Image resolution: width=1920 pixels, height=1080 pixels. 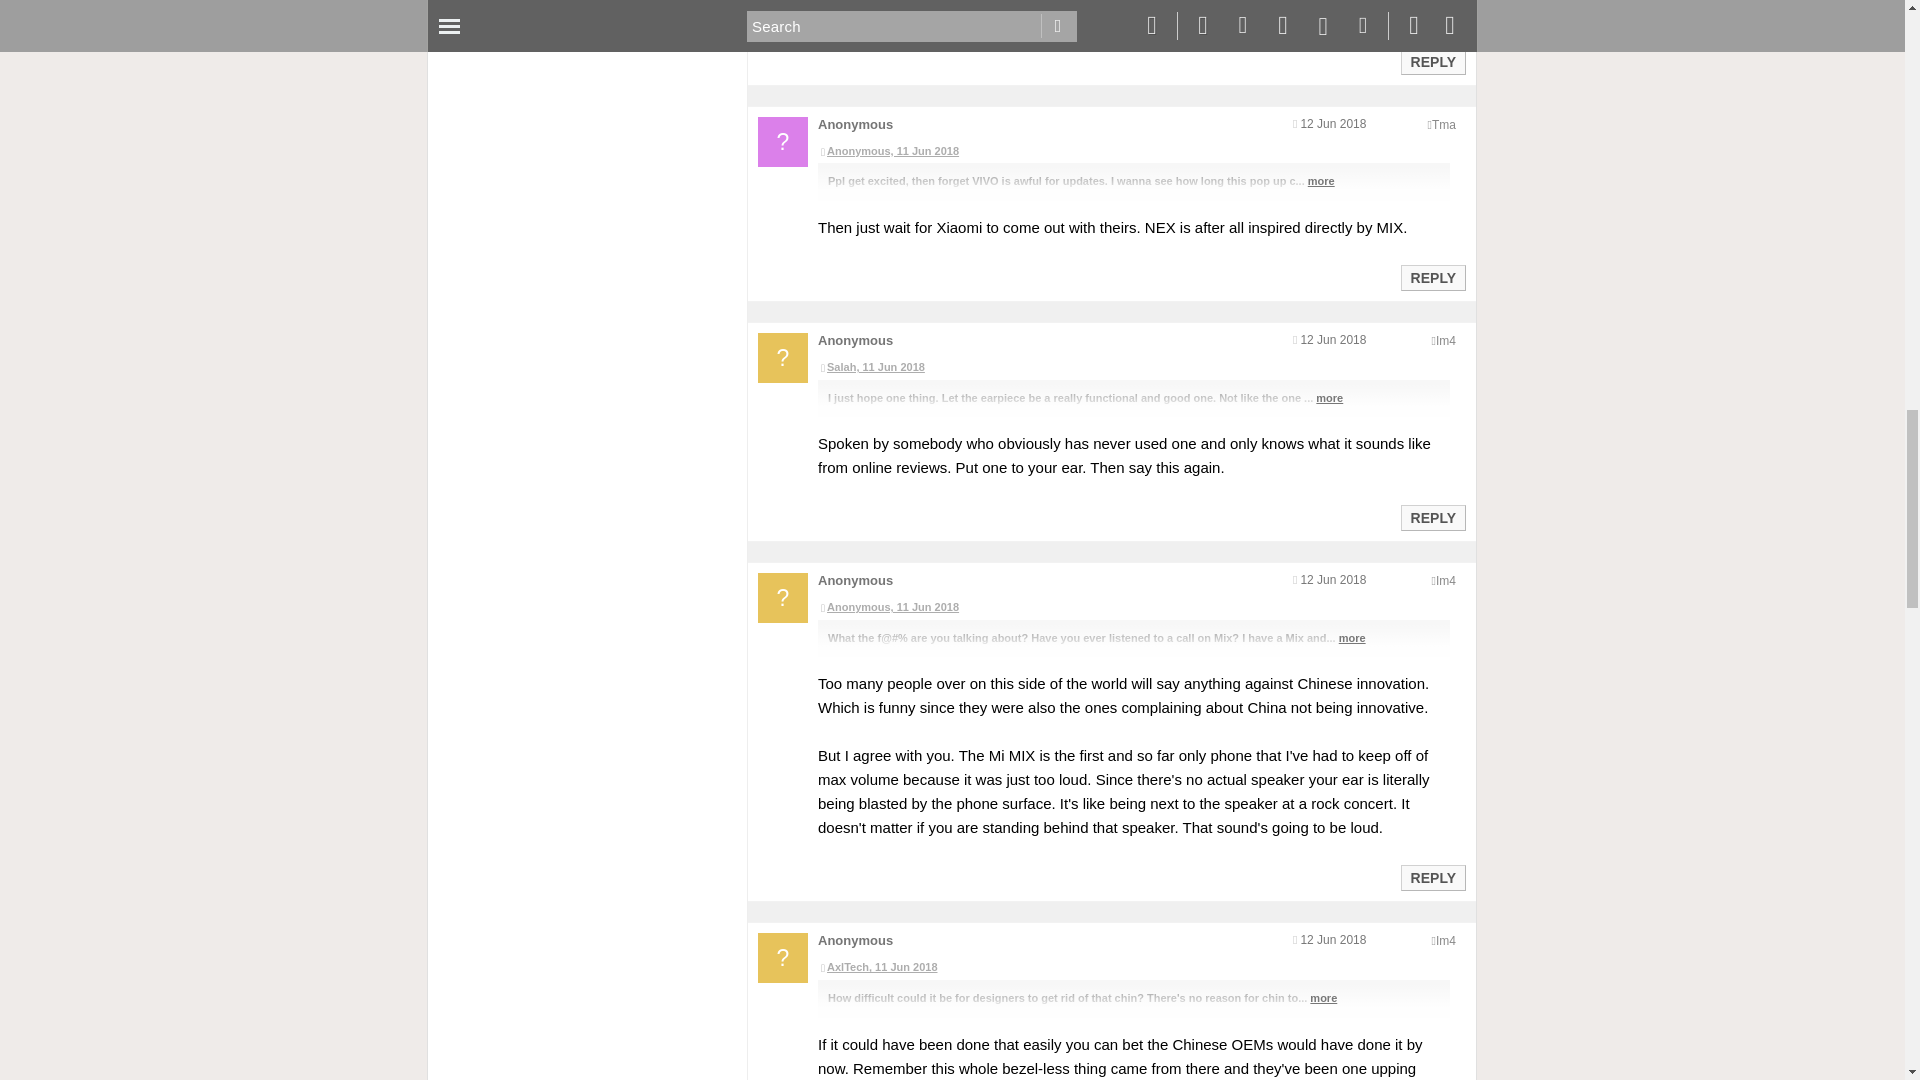 What do you see at coordinates (1446, 340) in the screenshot?
I see `Encoded anonymized location` at bounding box center [1446, 340].